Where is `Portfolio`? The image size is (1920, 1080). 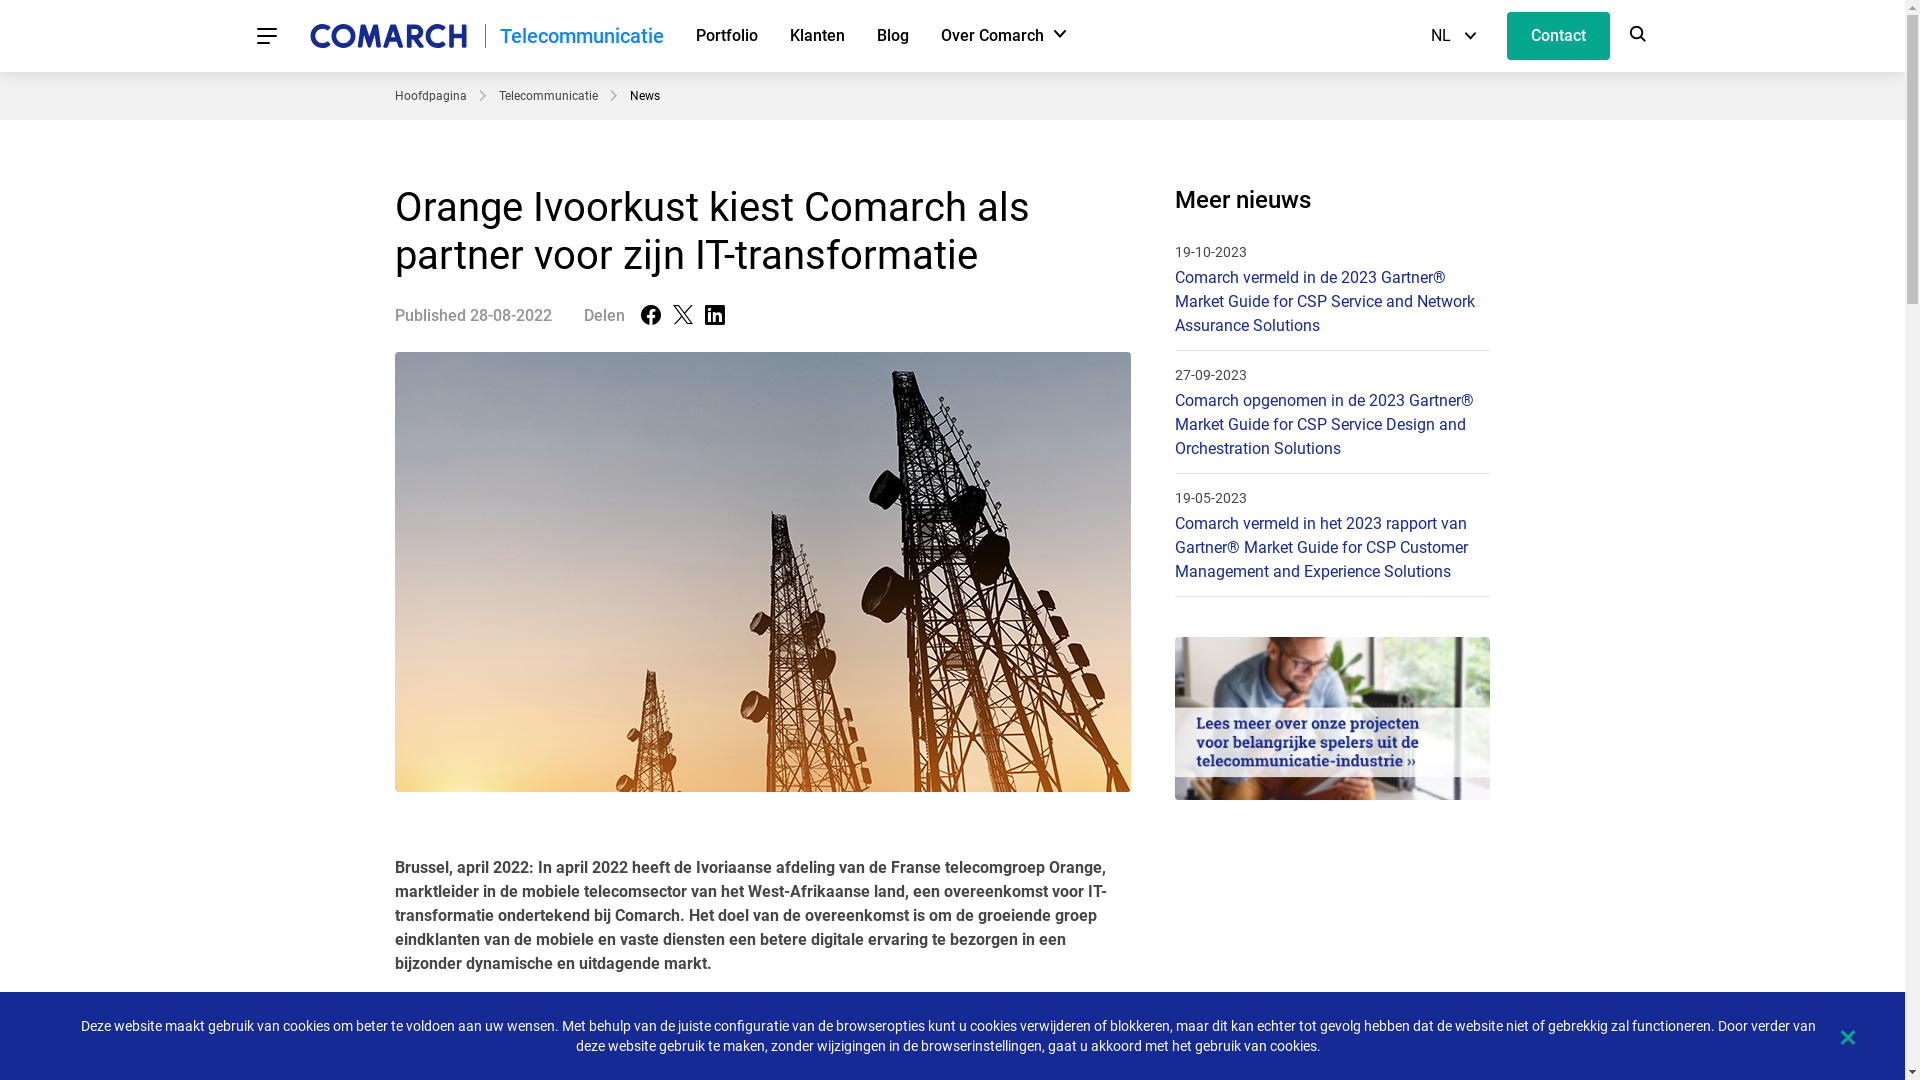
Portfolio is located at coordinates (727, 36).